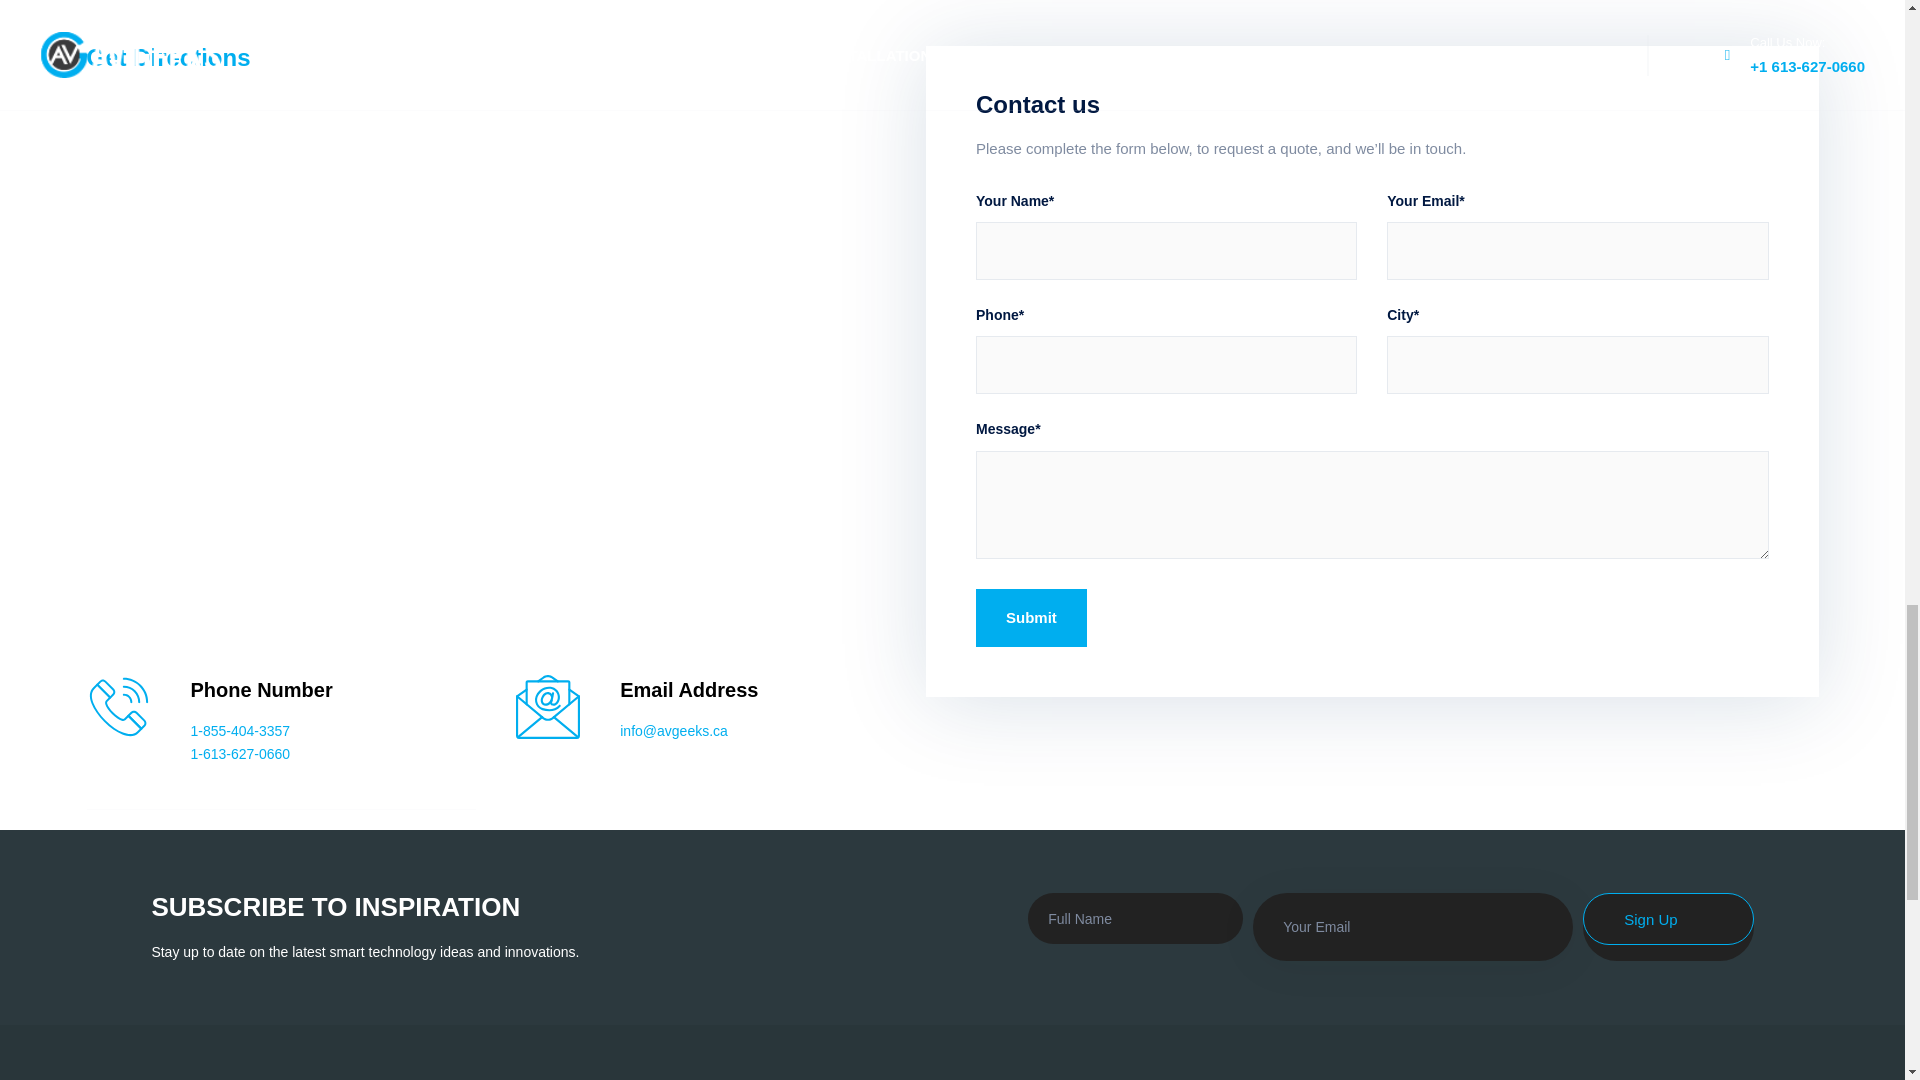  I want to click on Submit, so click(1030, 617).